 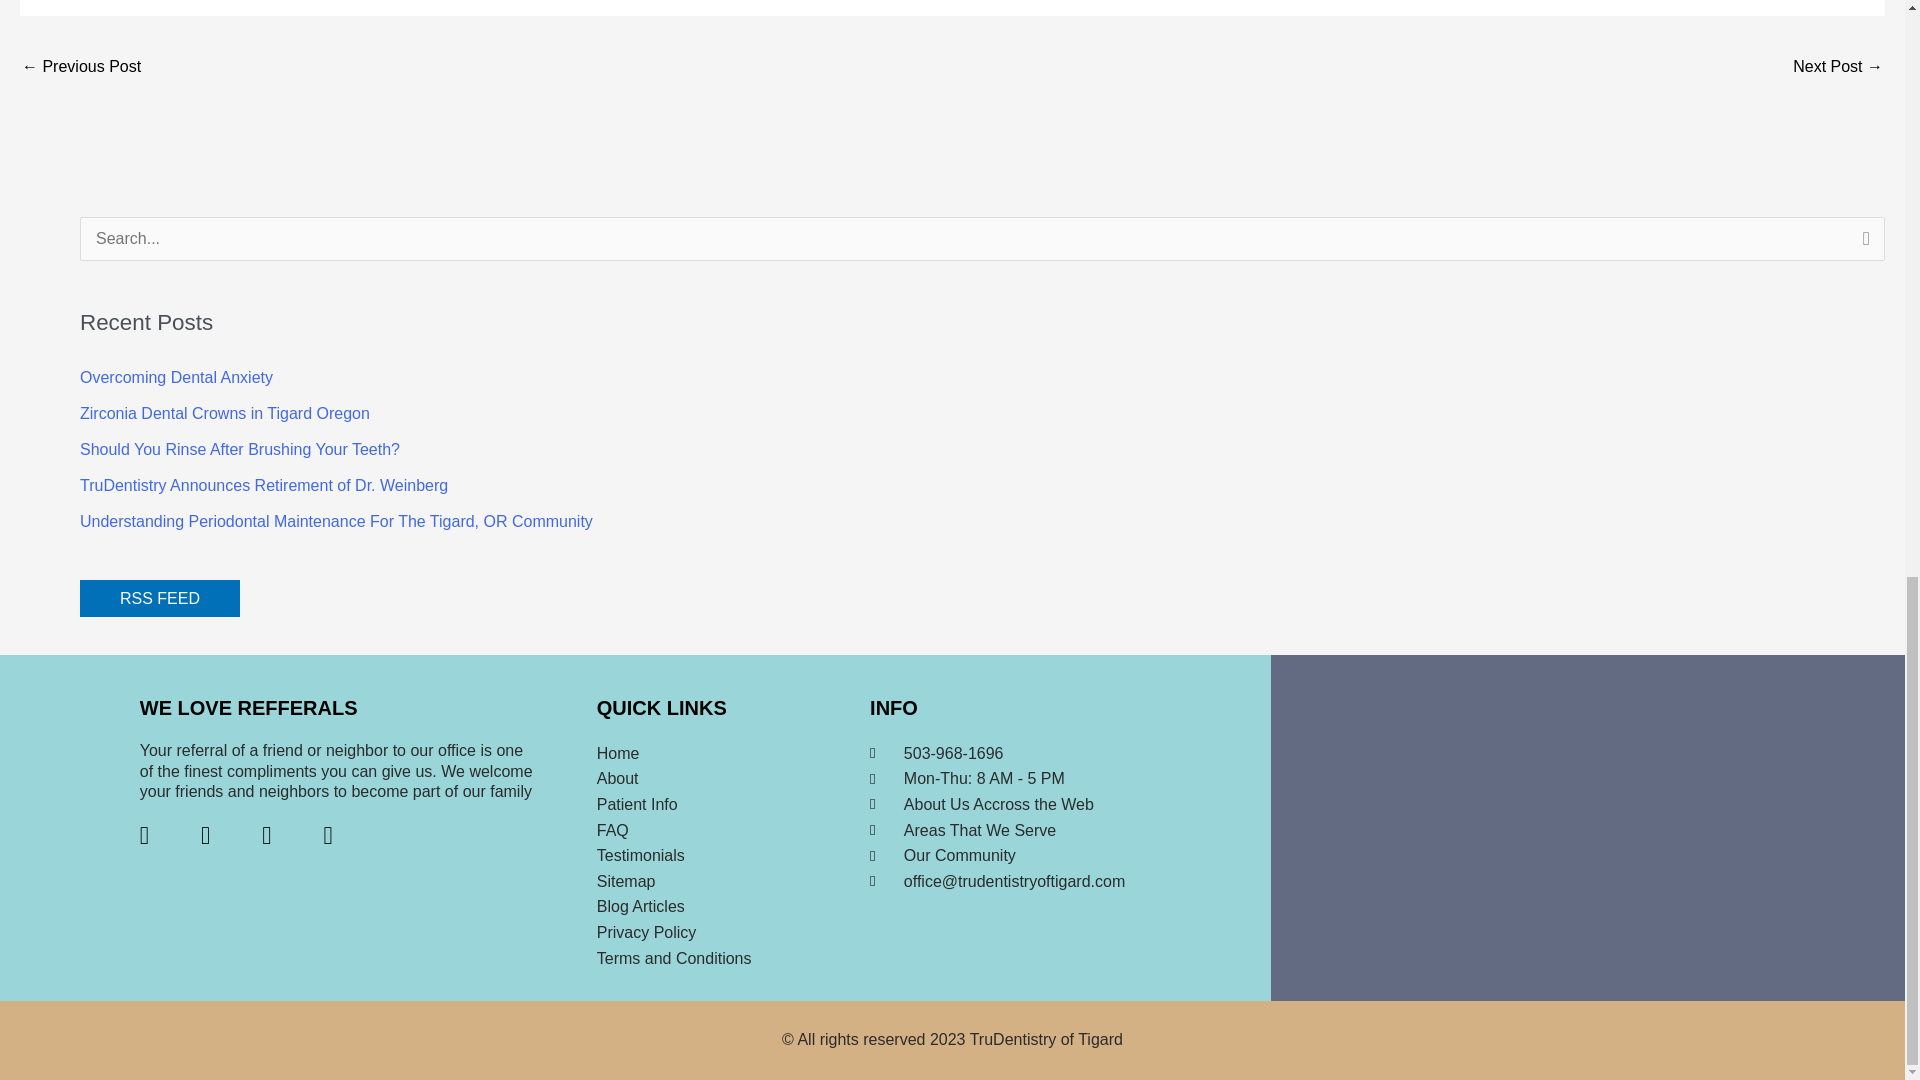 I want to click on What To Do With a Cracked Tooth, so click(x=80, y=68).